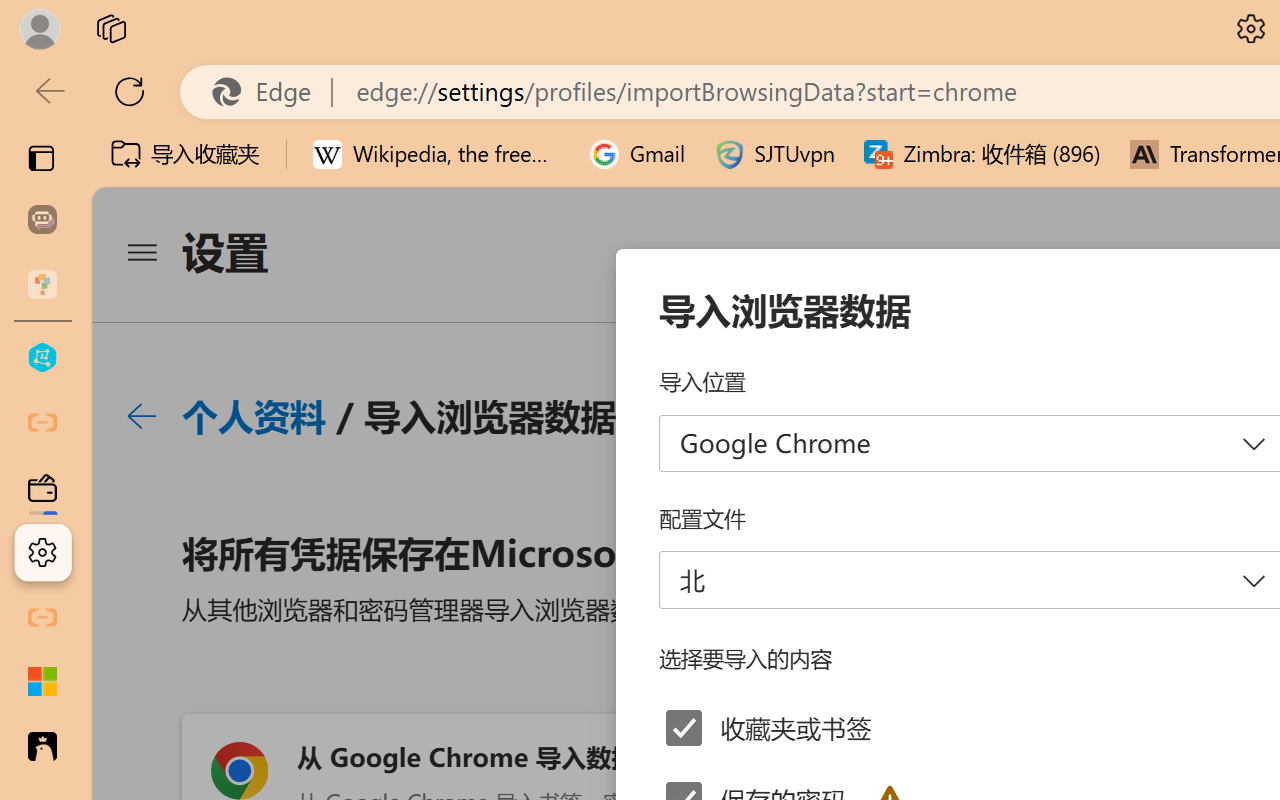 This screenshot has width=1280, height=800. Describe the element at coordinates (141, 416) in the screenshot. I see `Class: c01179` at that location.